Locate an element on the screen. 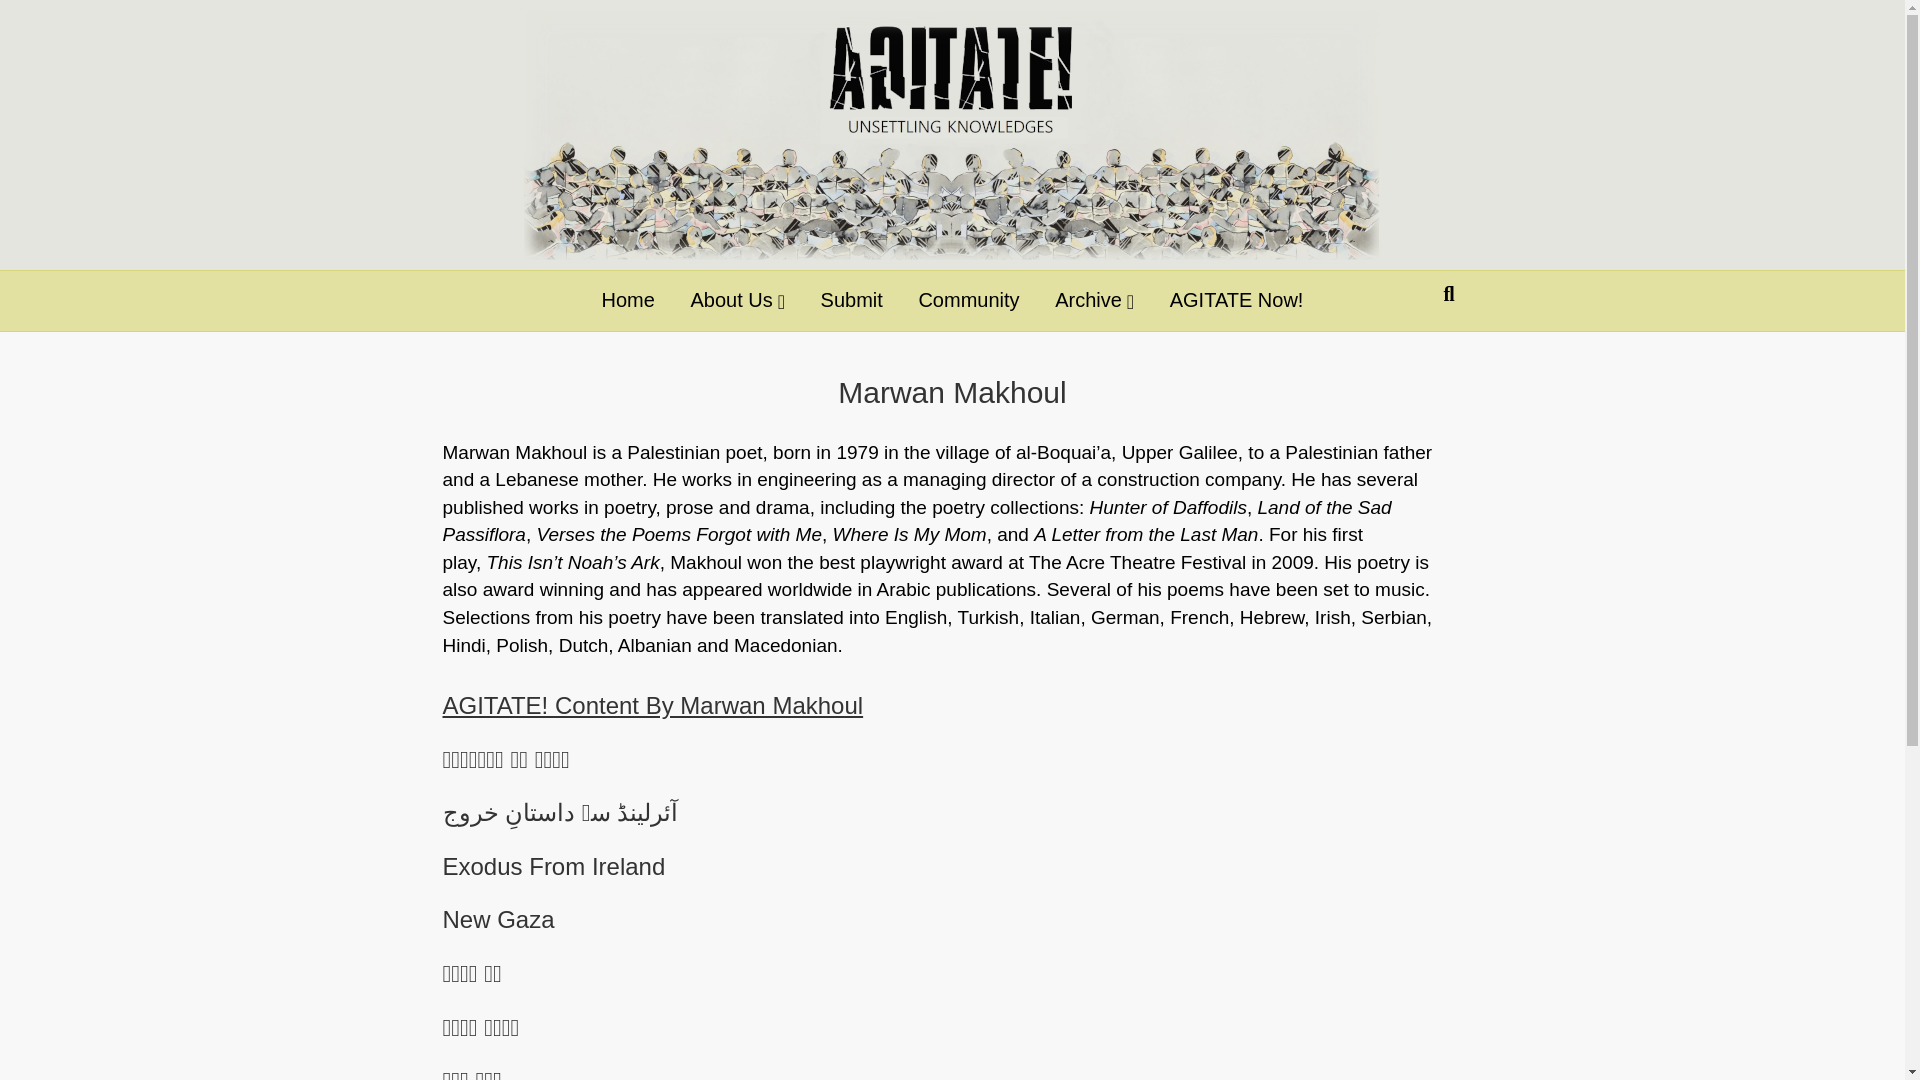 This screenshot has height=1080, width=1920. Archive is located at coordinates (1094, 300).